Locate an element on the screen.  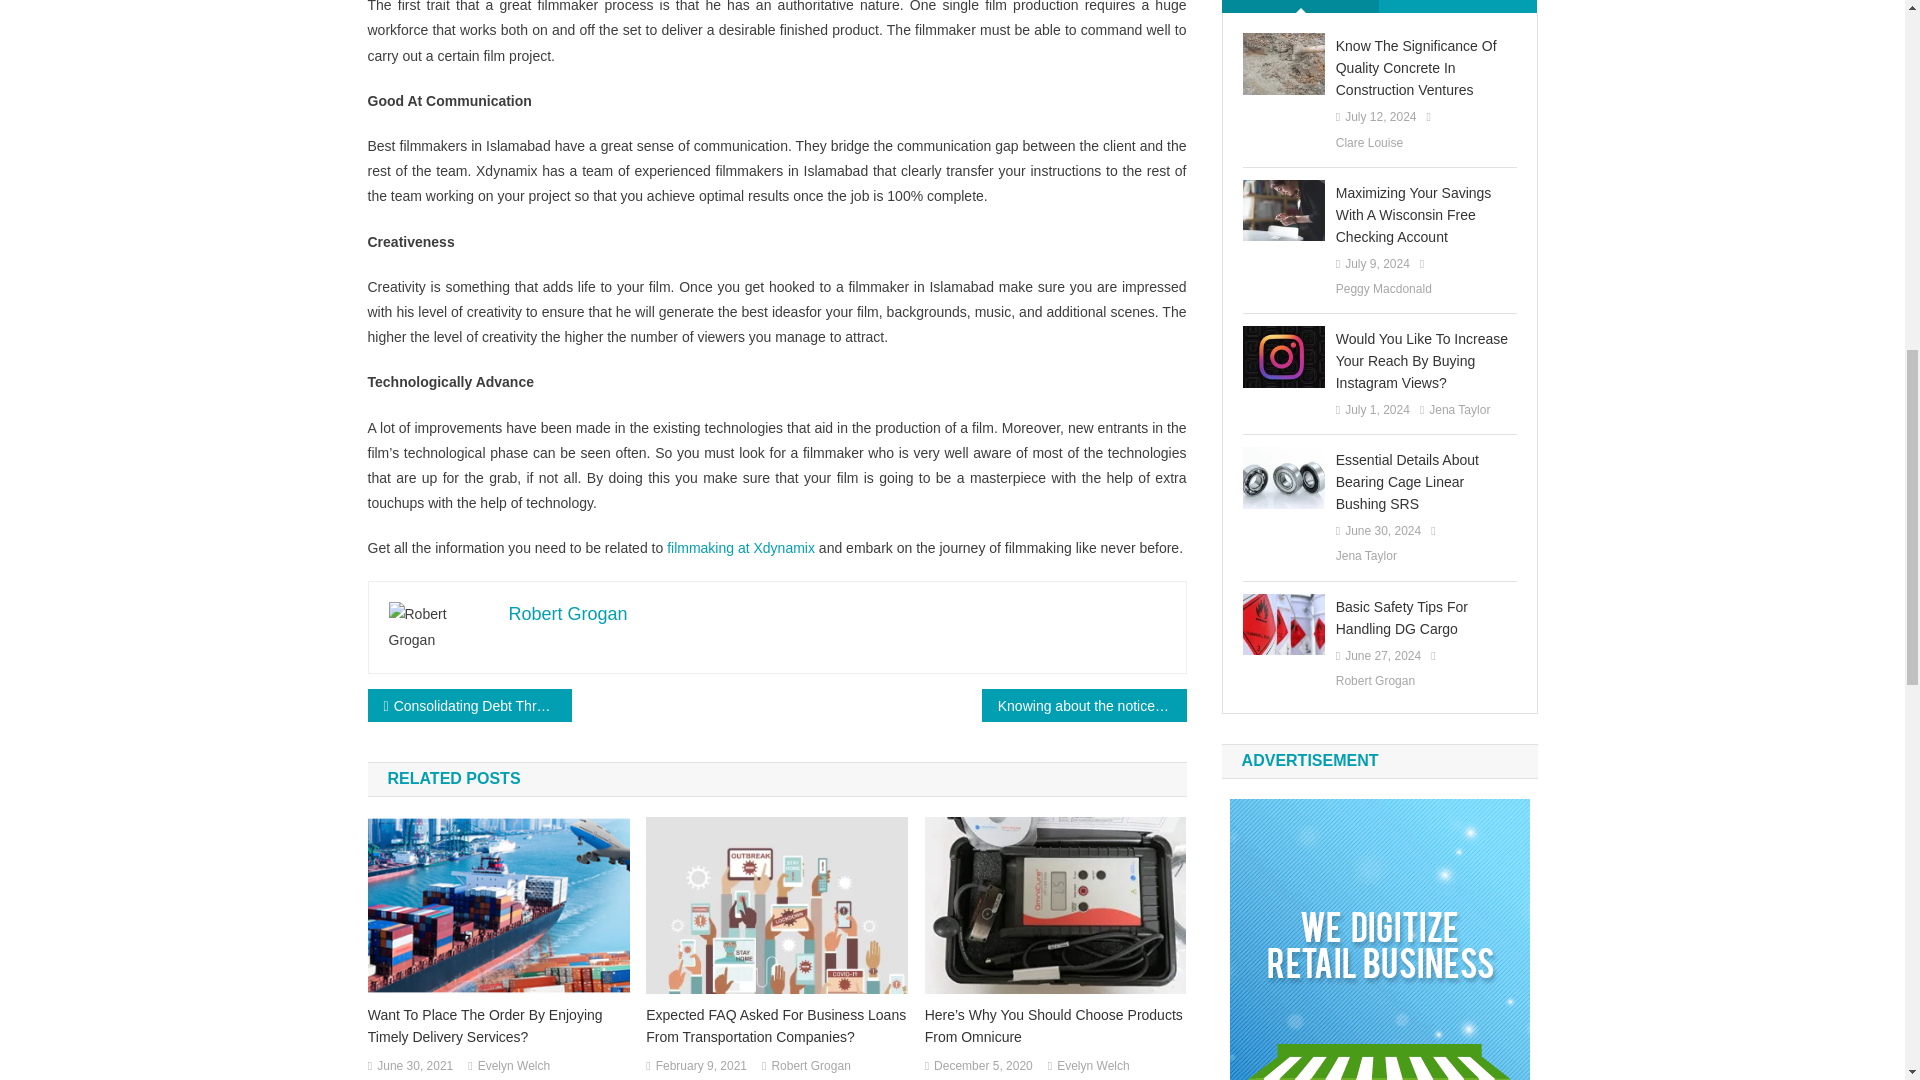
February 9, 2021 is located at coordinates (701, 1066).